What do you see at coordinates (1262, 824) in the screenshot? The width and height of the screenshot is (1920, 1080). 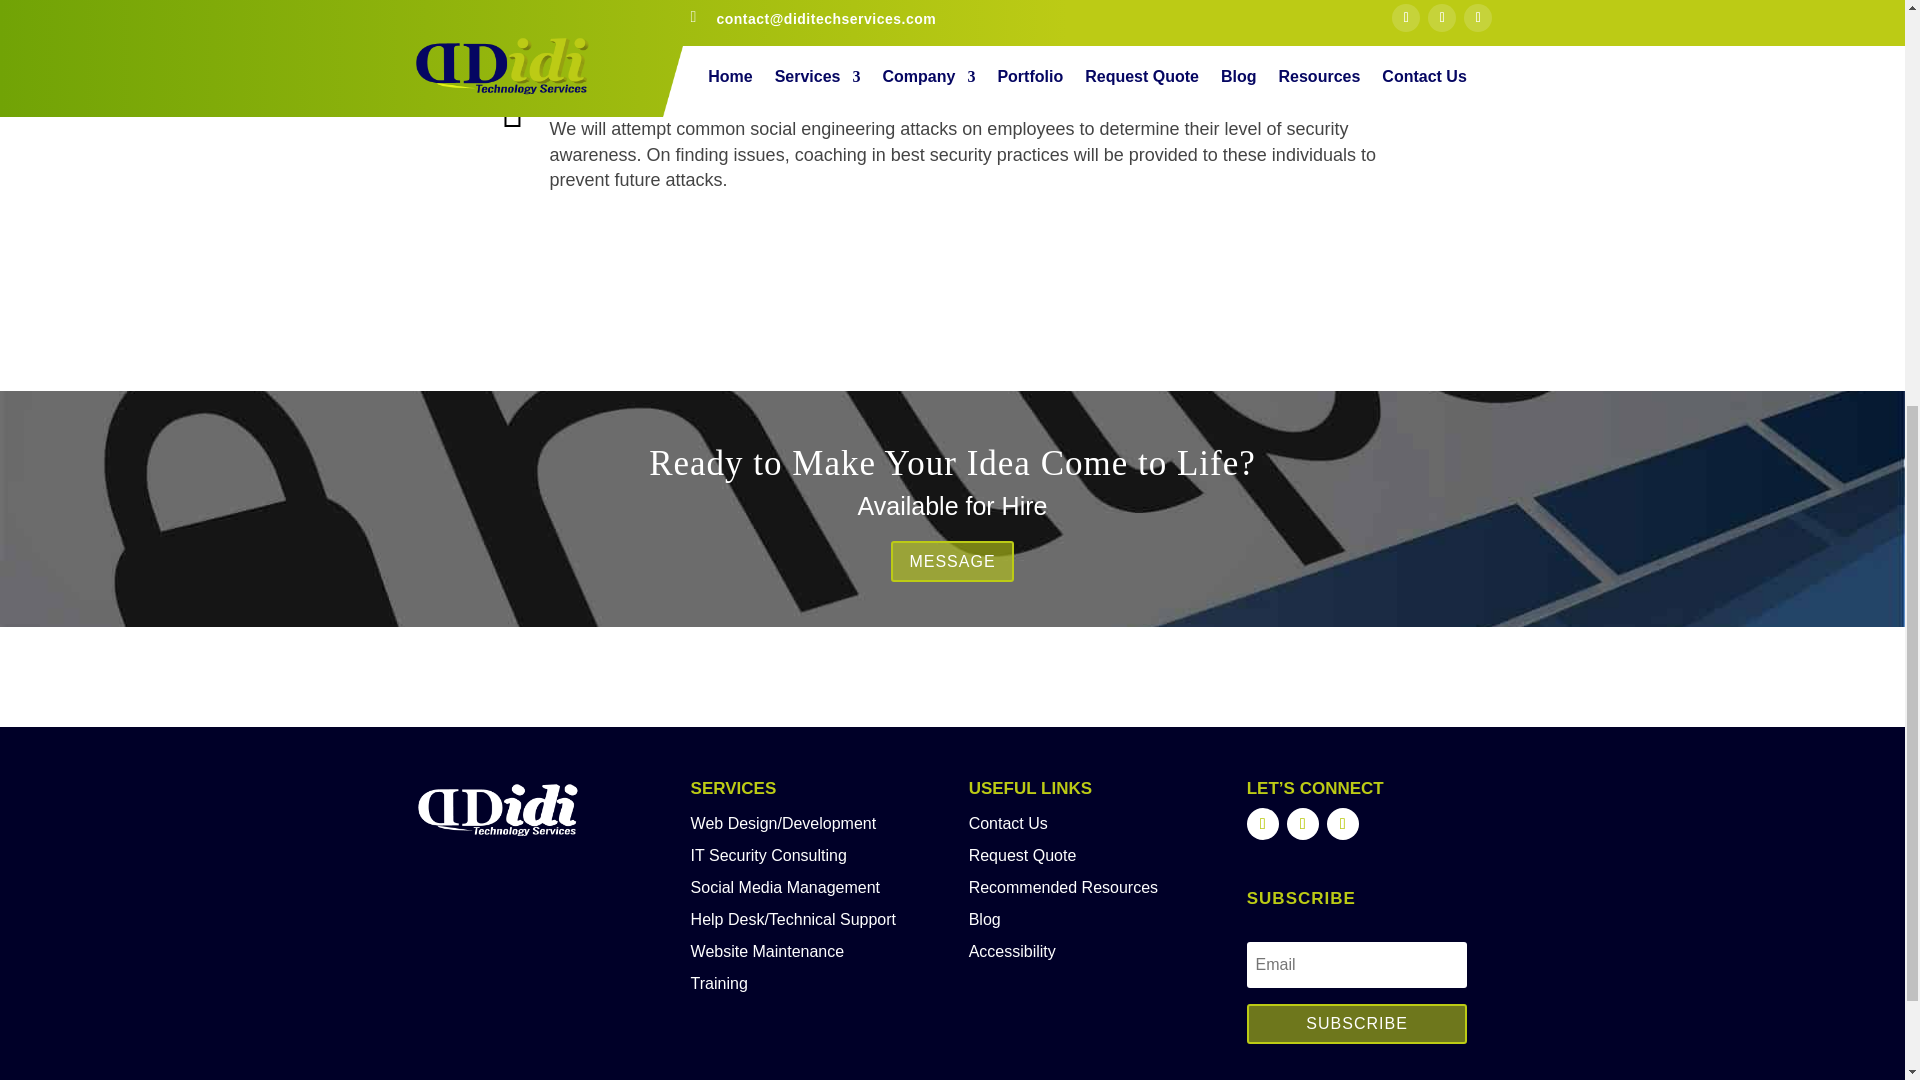 I see `Follow on Facebook` at bounding box center [1262, 824].